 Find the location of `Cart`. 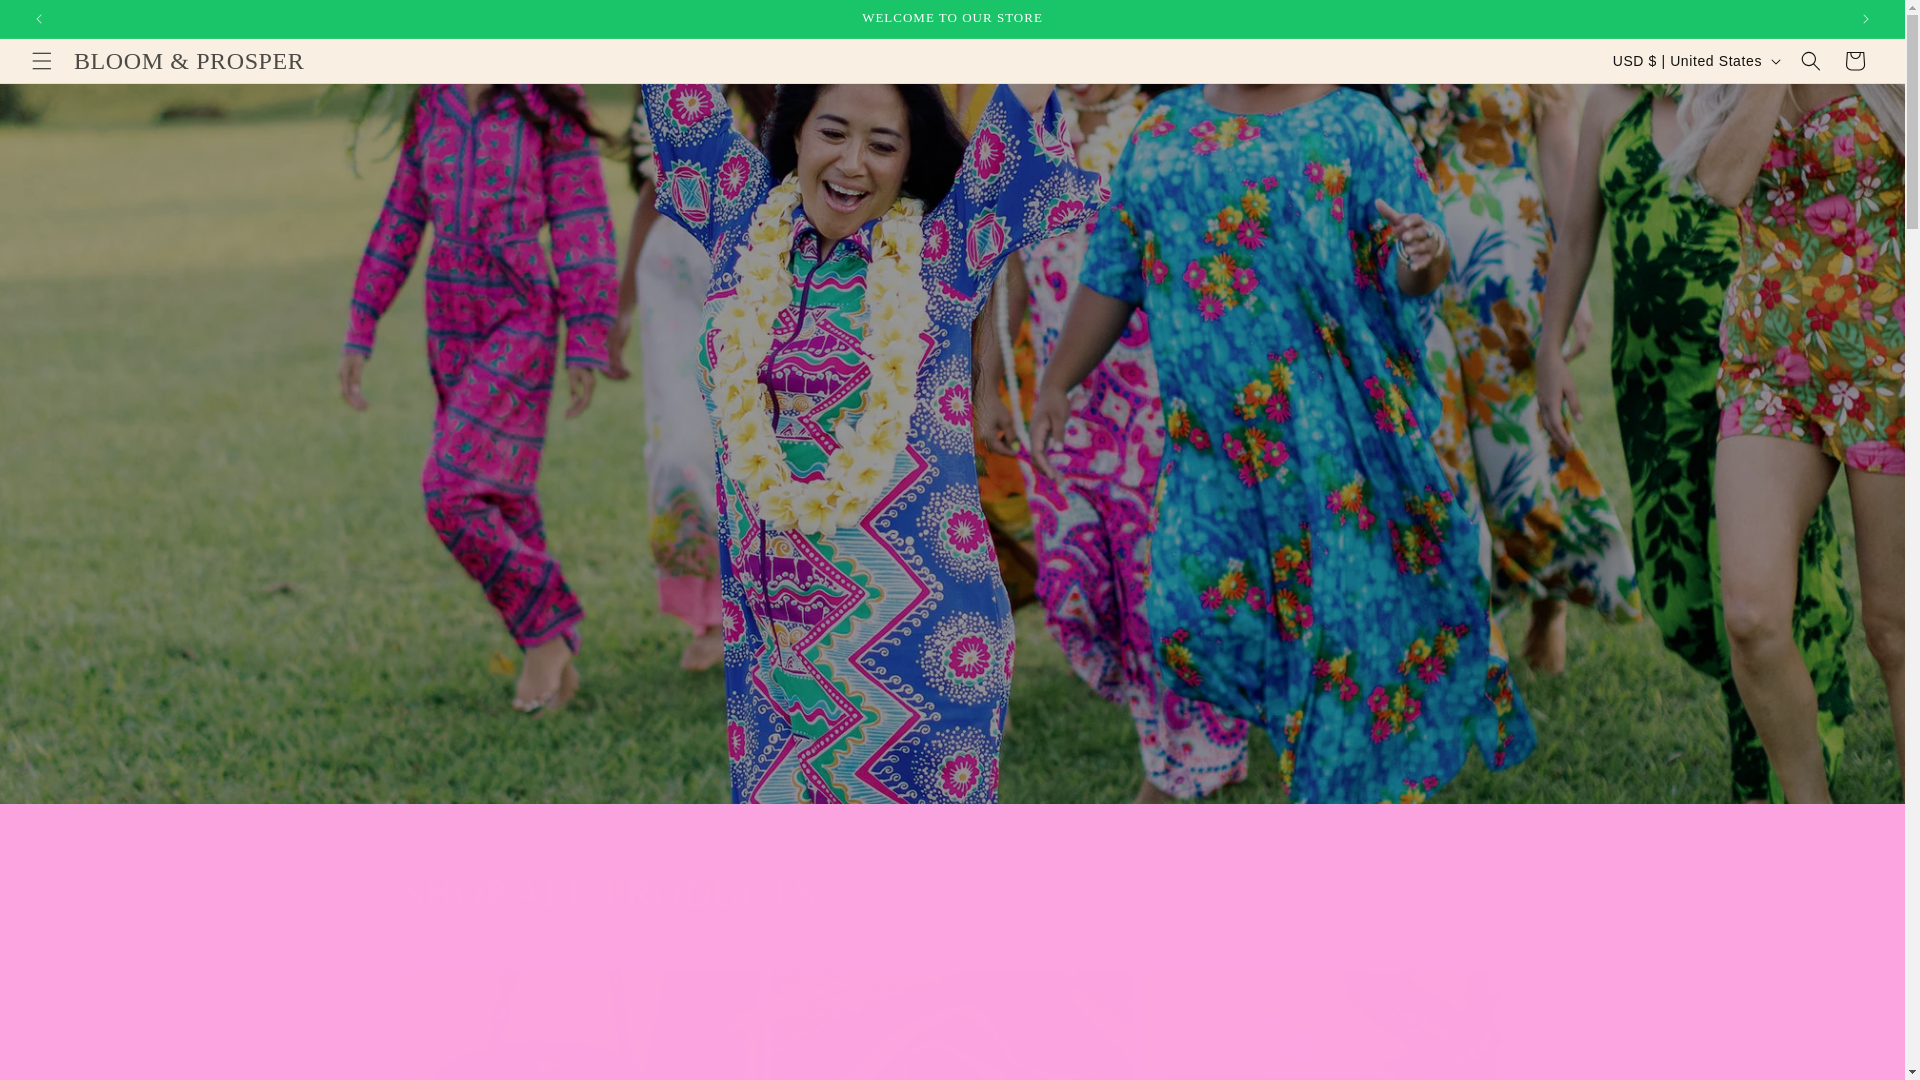

Cart is located at coordinates (951, 710).